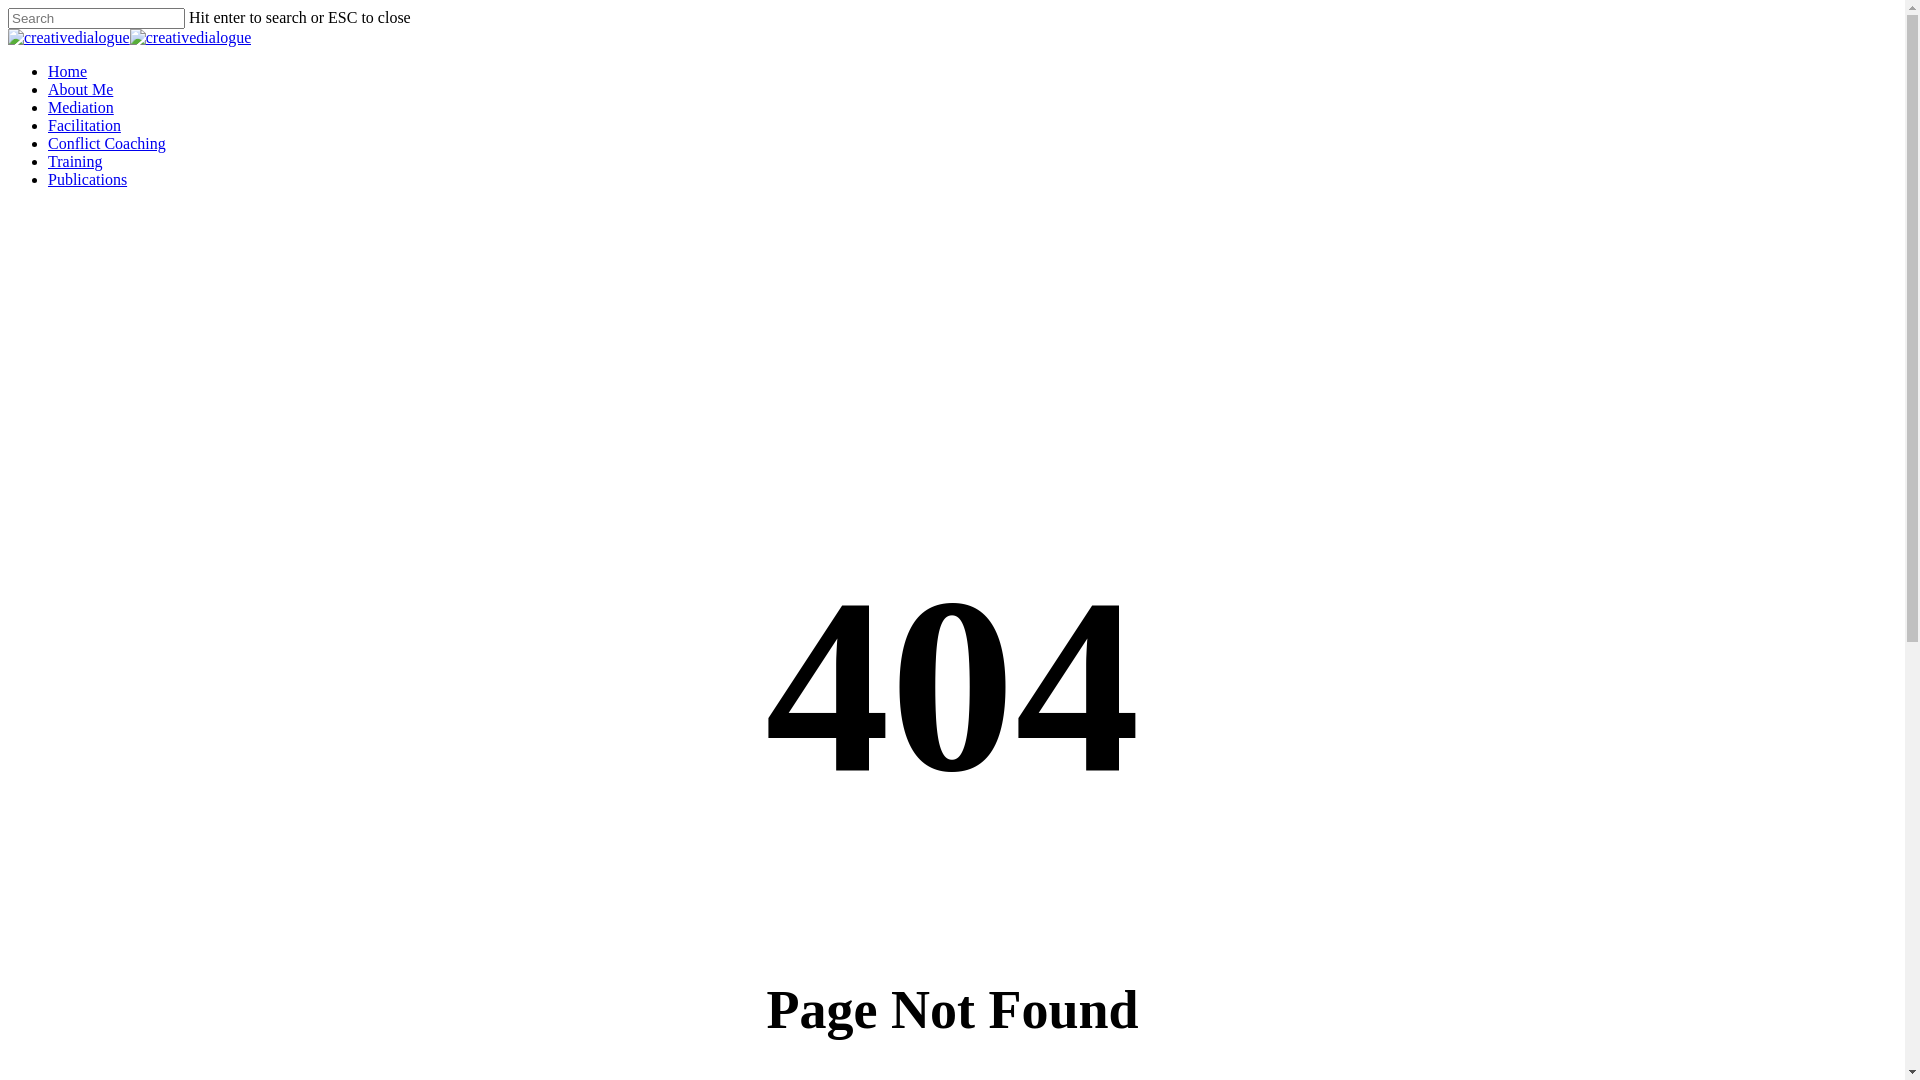 Image resolution: width=1920 pixels, height=1080 pixels. I want to click on Mediation, so click(81, 108).